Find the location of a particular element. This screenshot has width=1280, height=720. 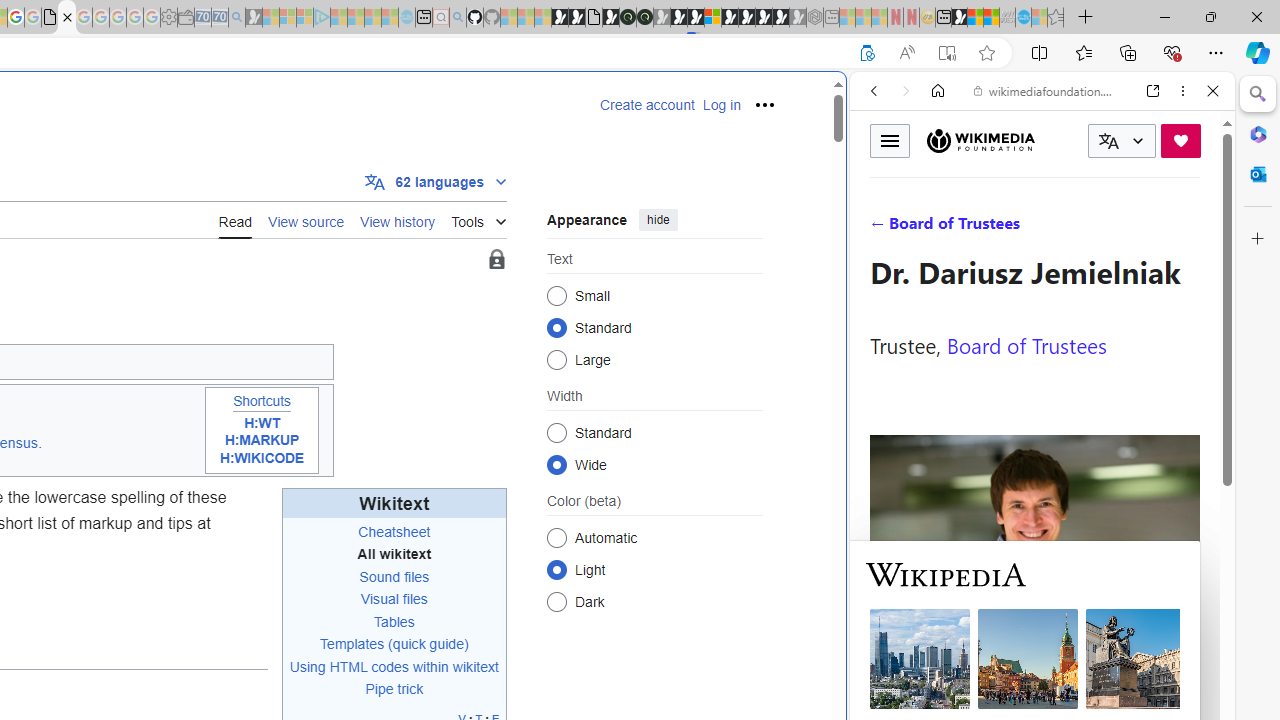

Microsoft Start - Sleeping is located at coordinates (372, 18).